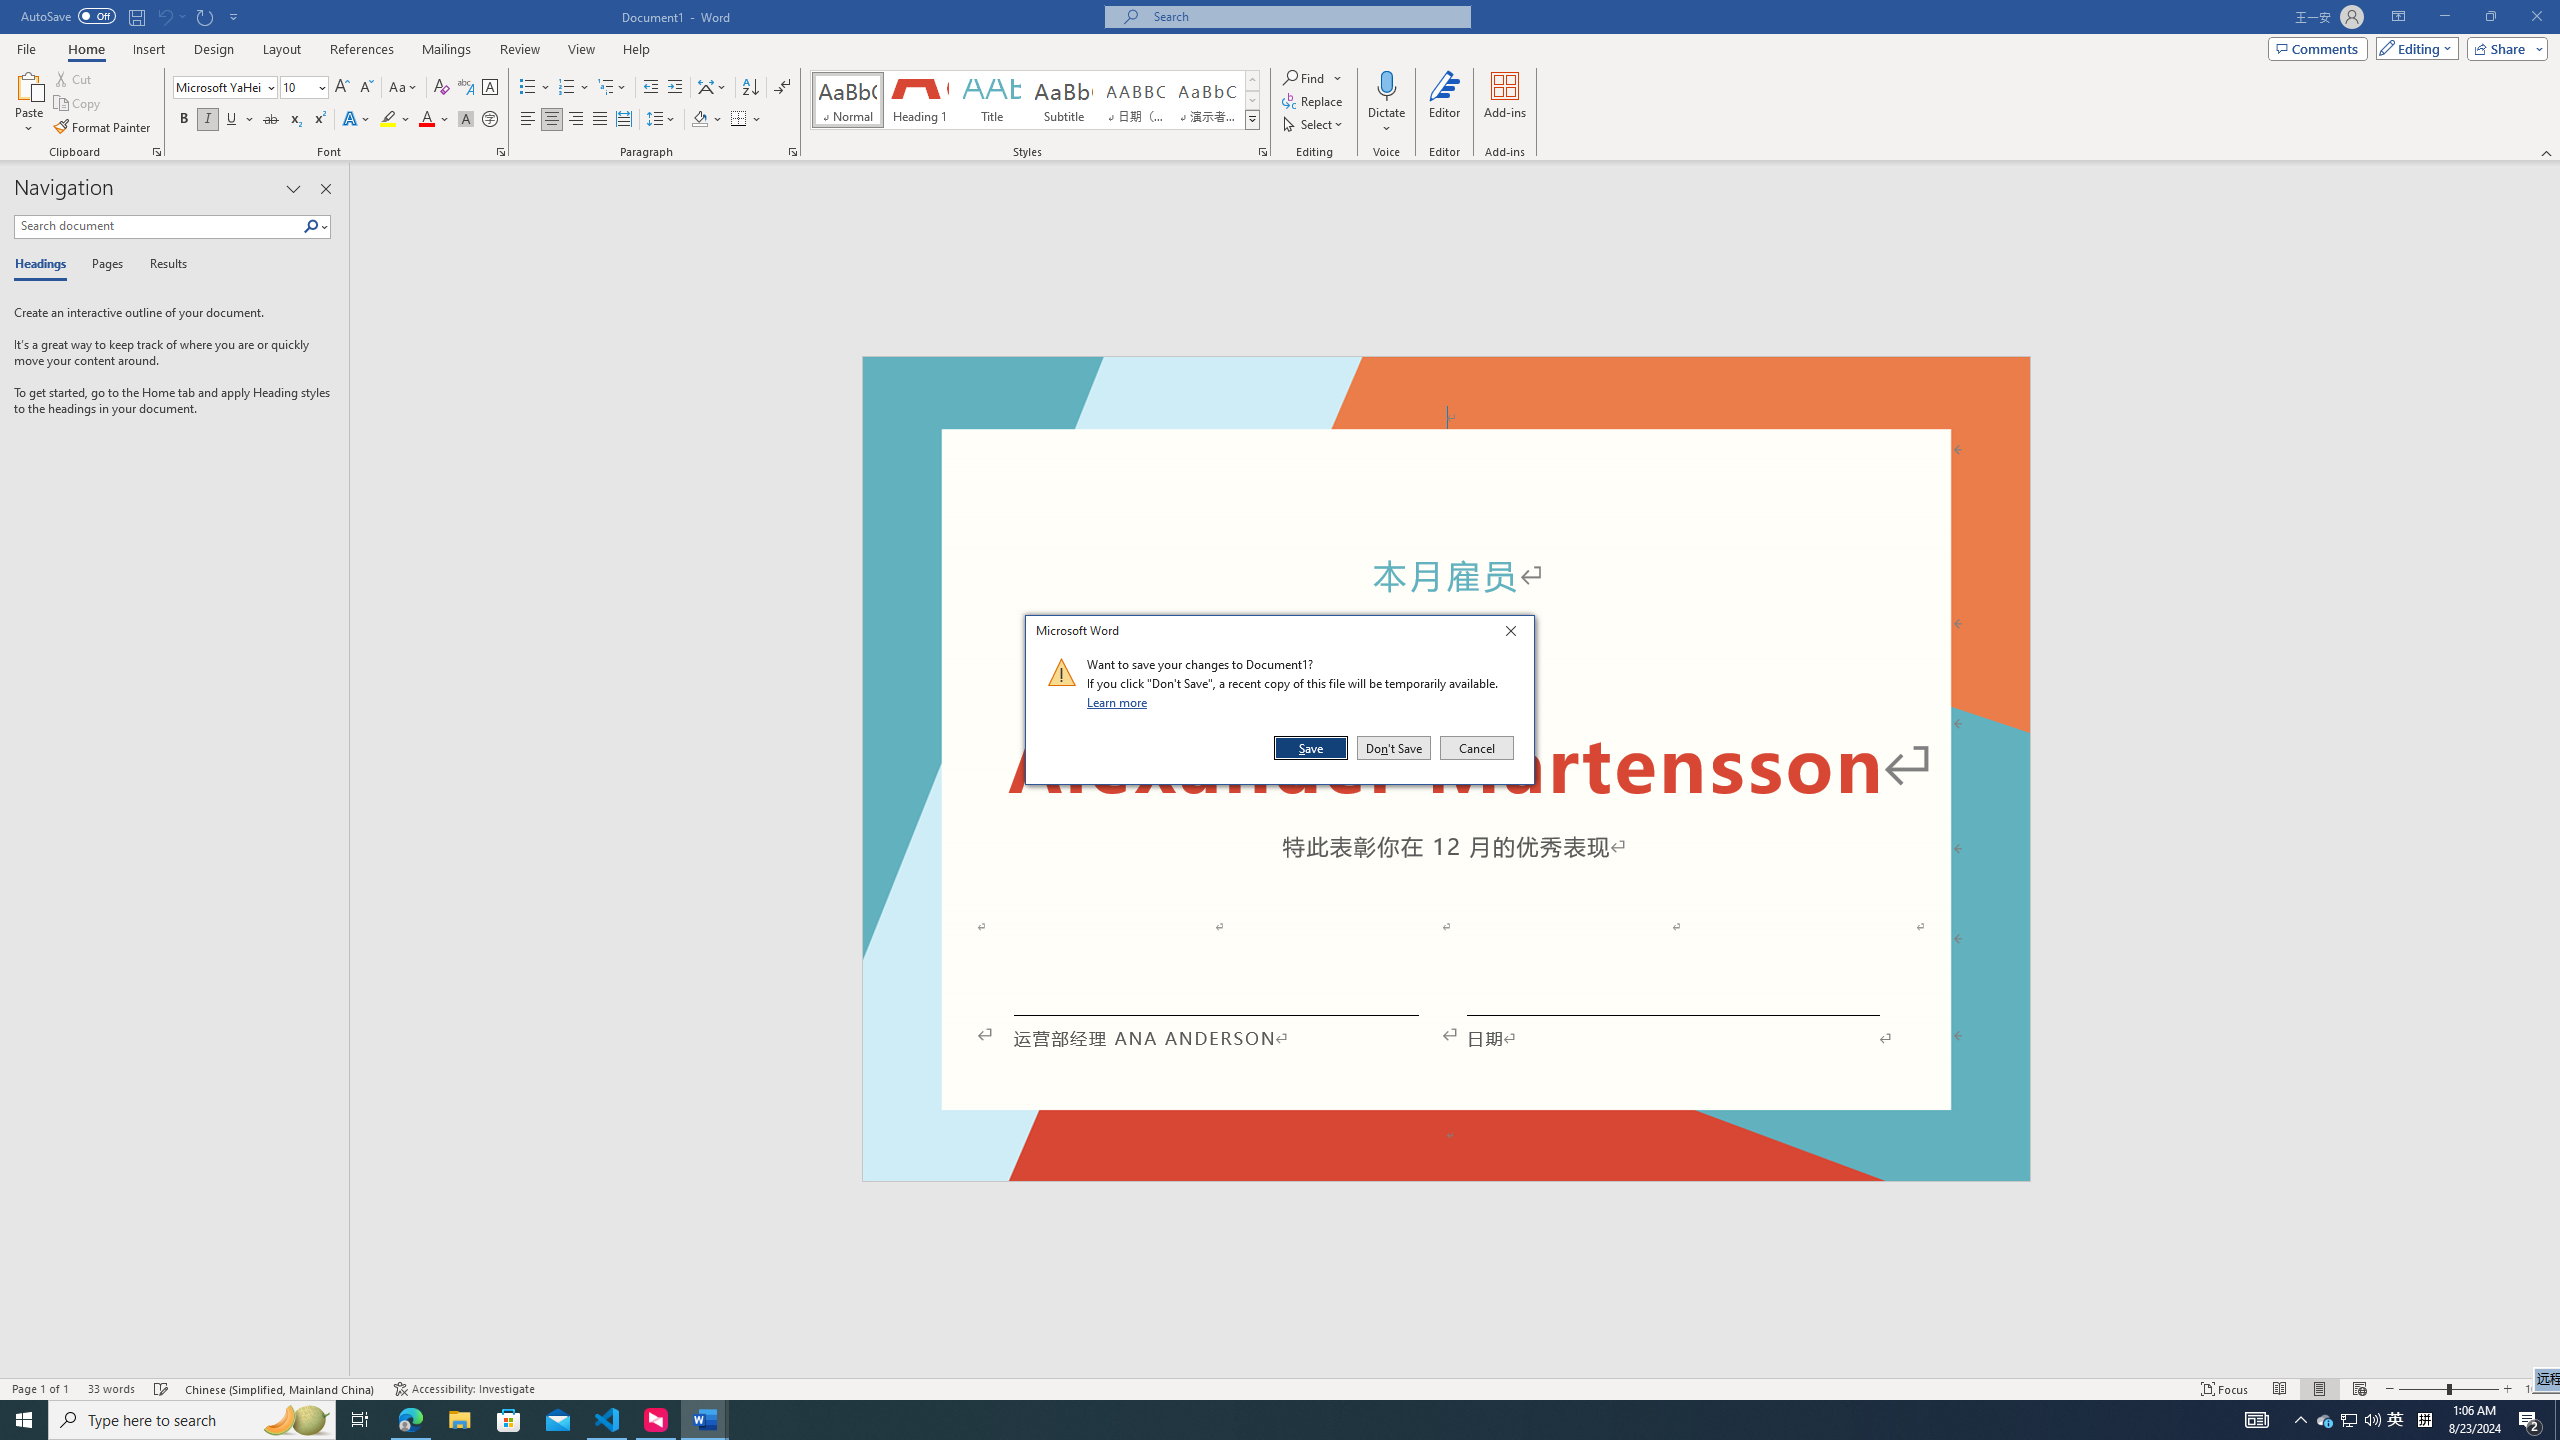  I want to click on Q2790: 100%, so click(2348, 1420).